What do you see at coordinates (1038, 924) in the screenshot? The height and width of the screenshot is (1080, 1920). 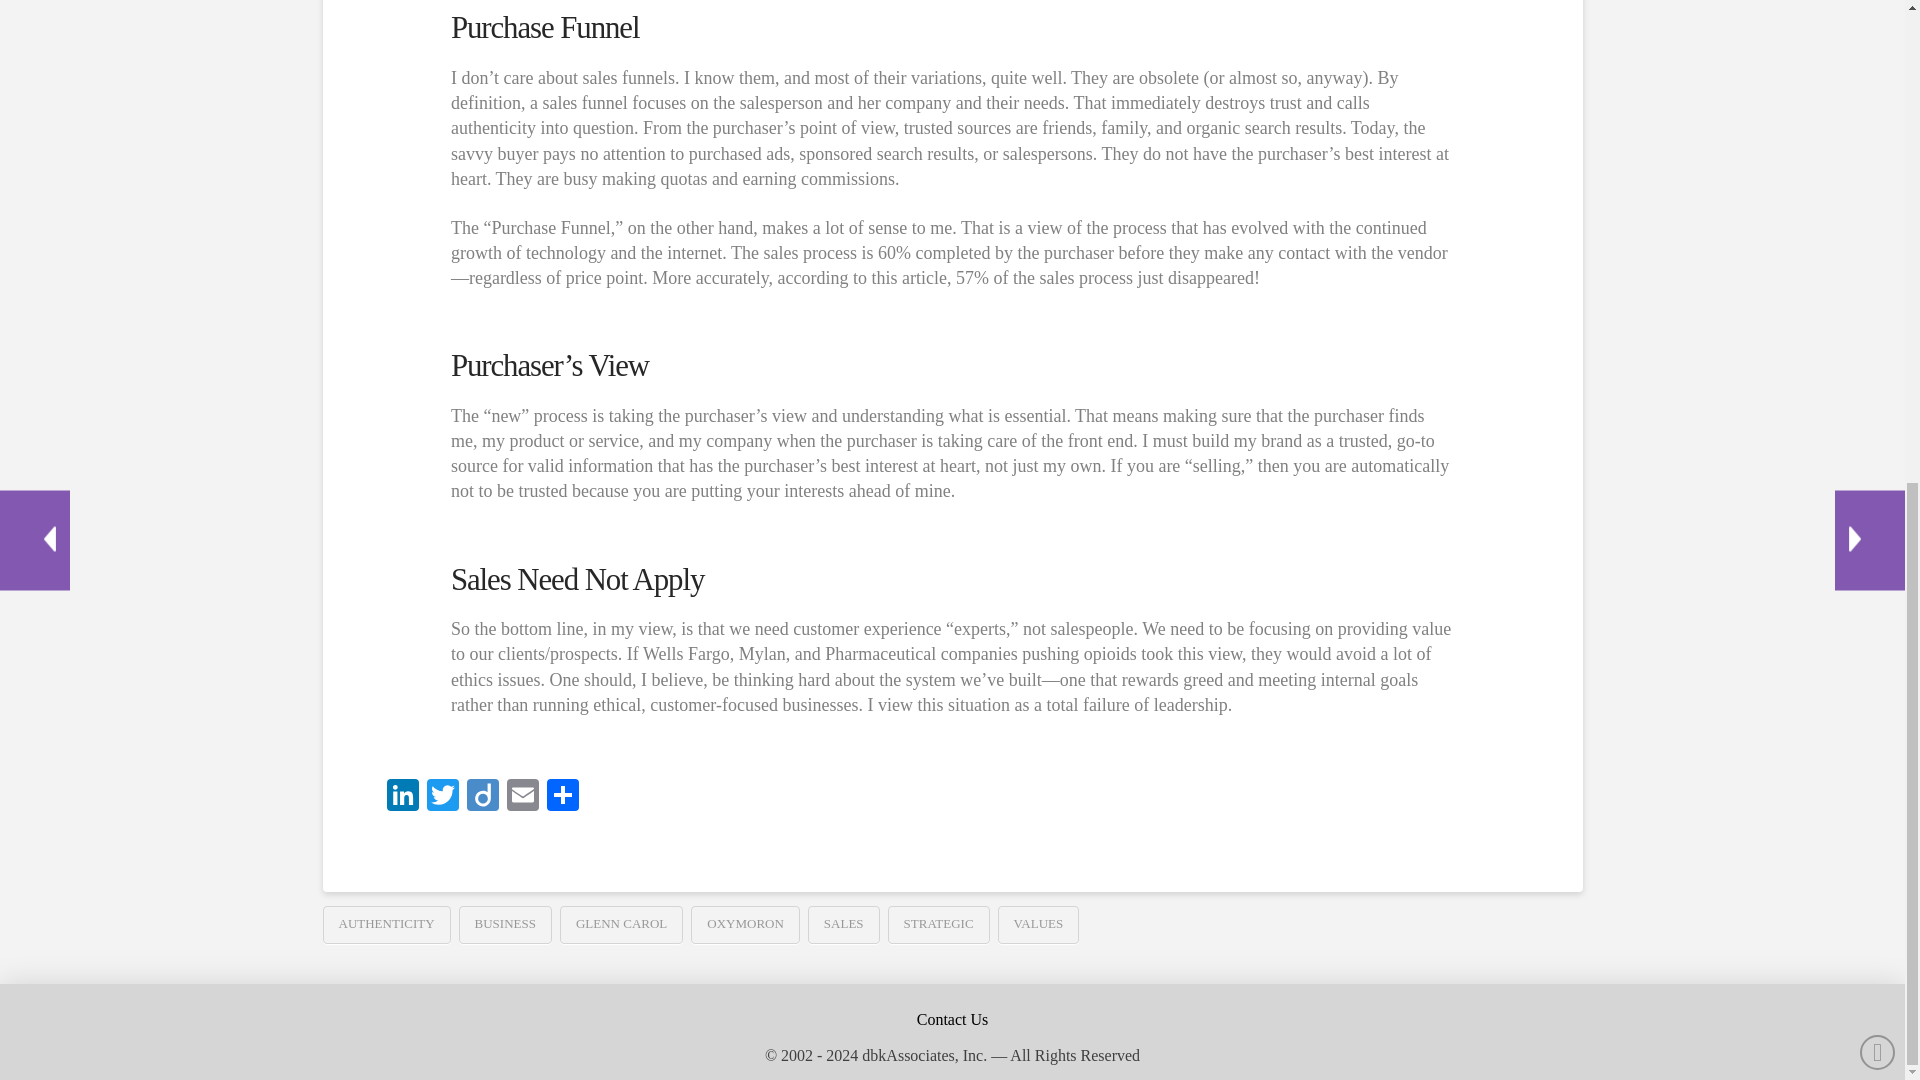 I see `VALUES` at bounding box center [1038, 924].